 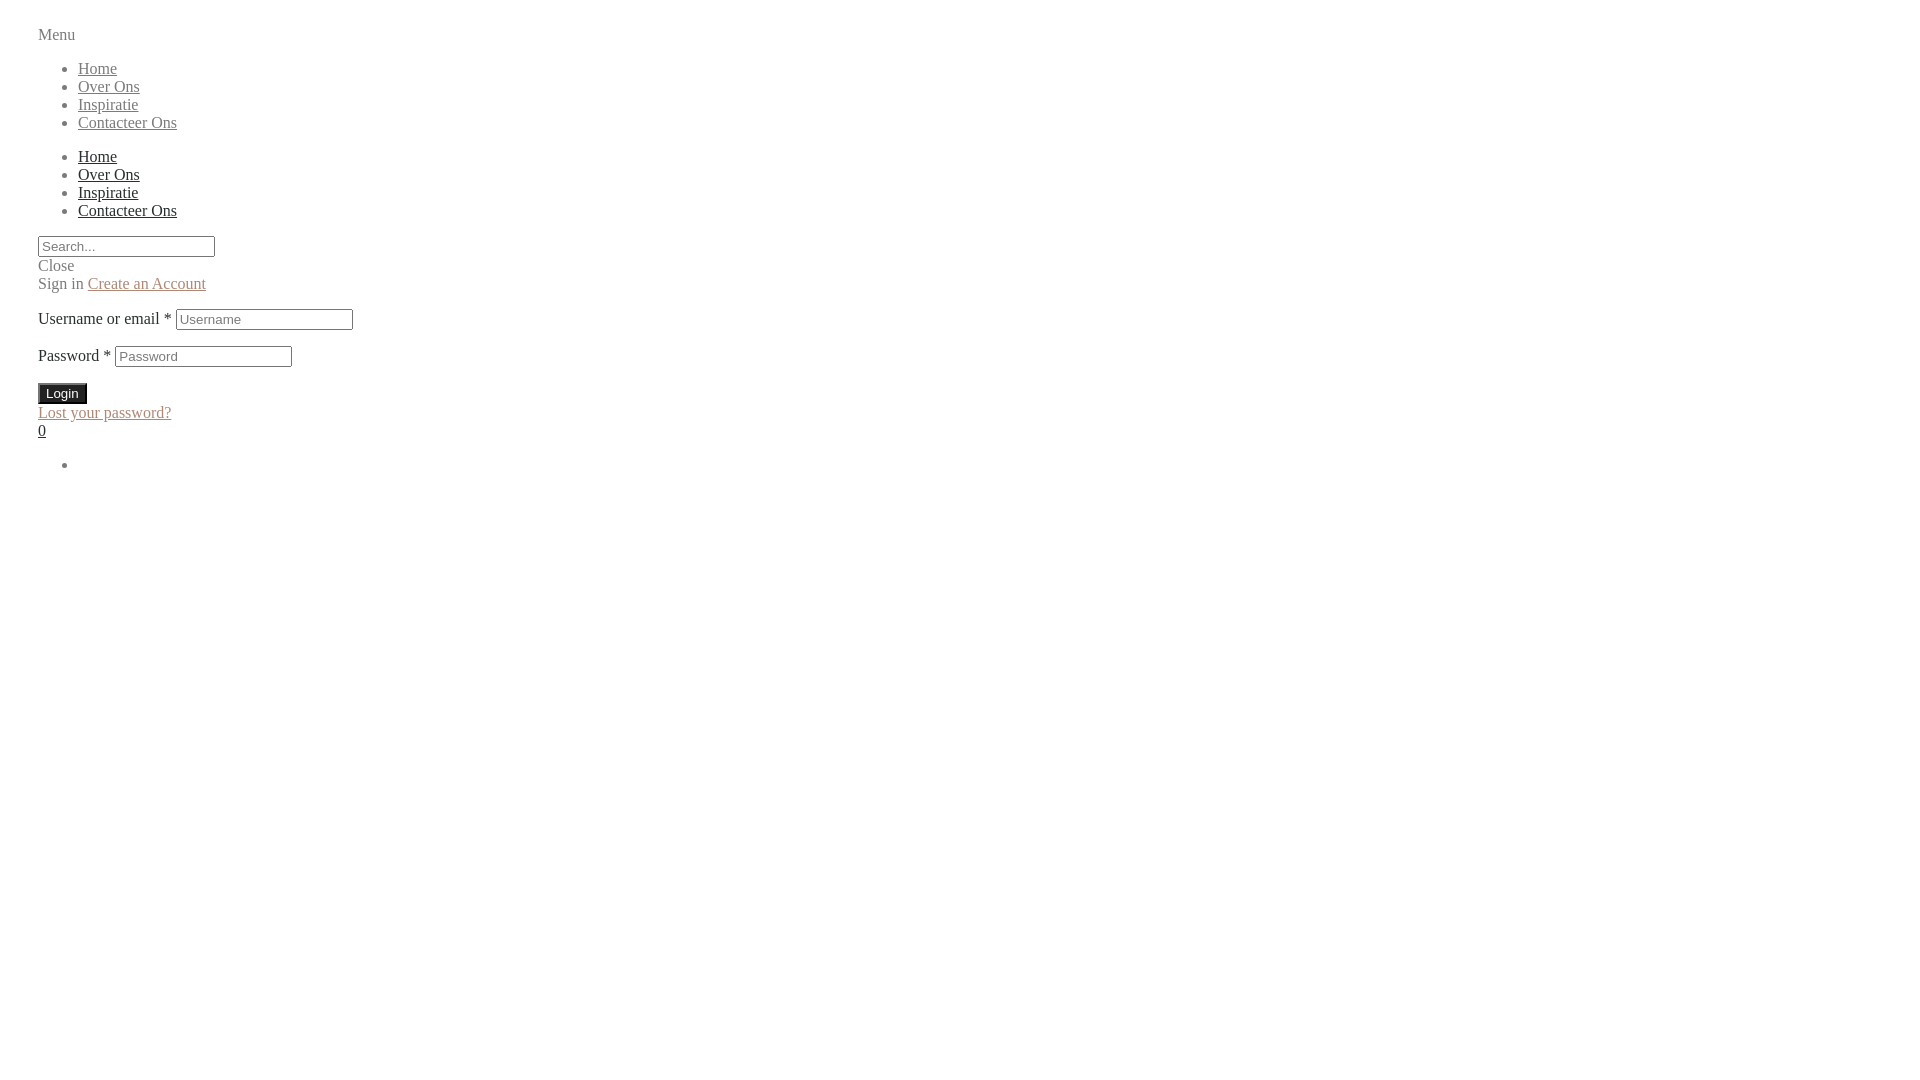 What do you see at coordinates (108, 104) in the screenshot?
I see `Inspiratie` at bounding box center [108, 104].